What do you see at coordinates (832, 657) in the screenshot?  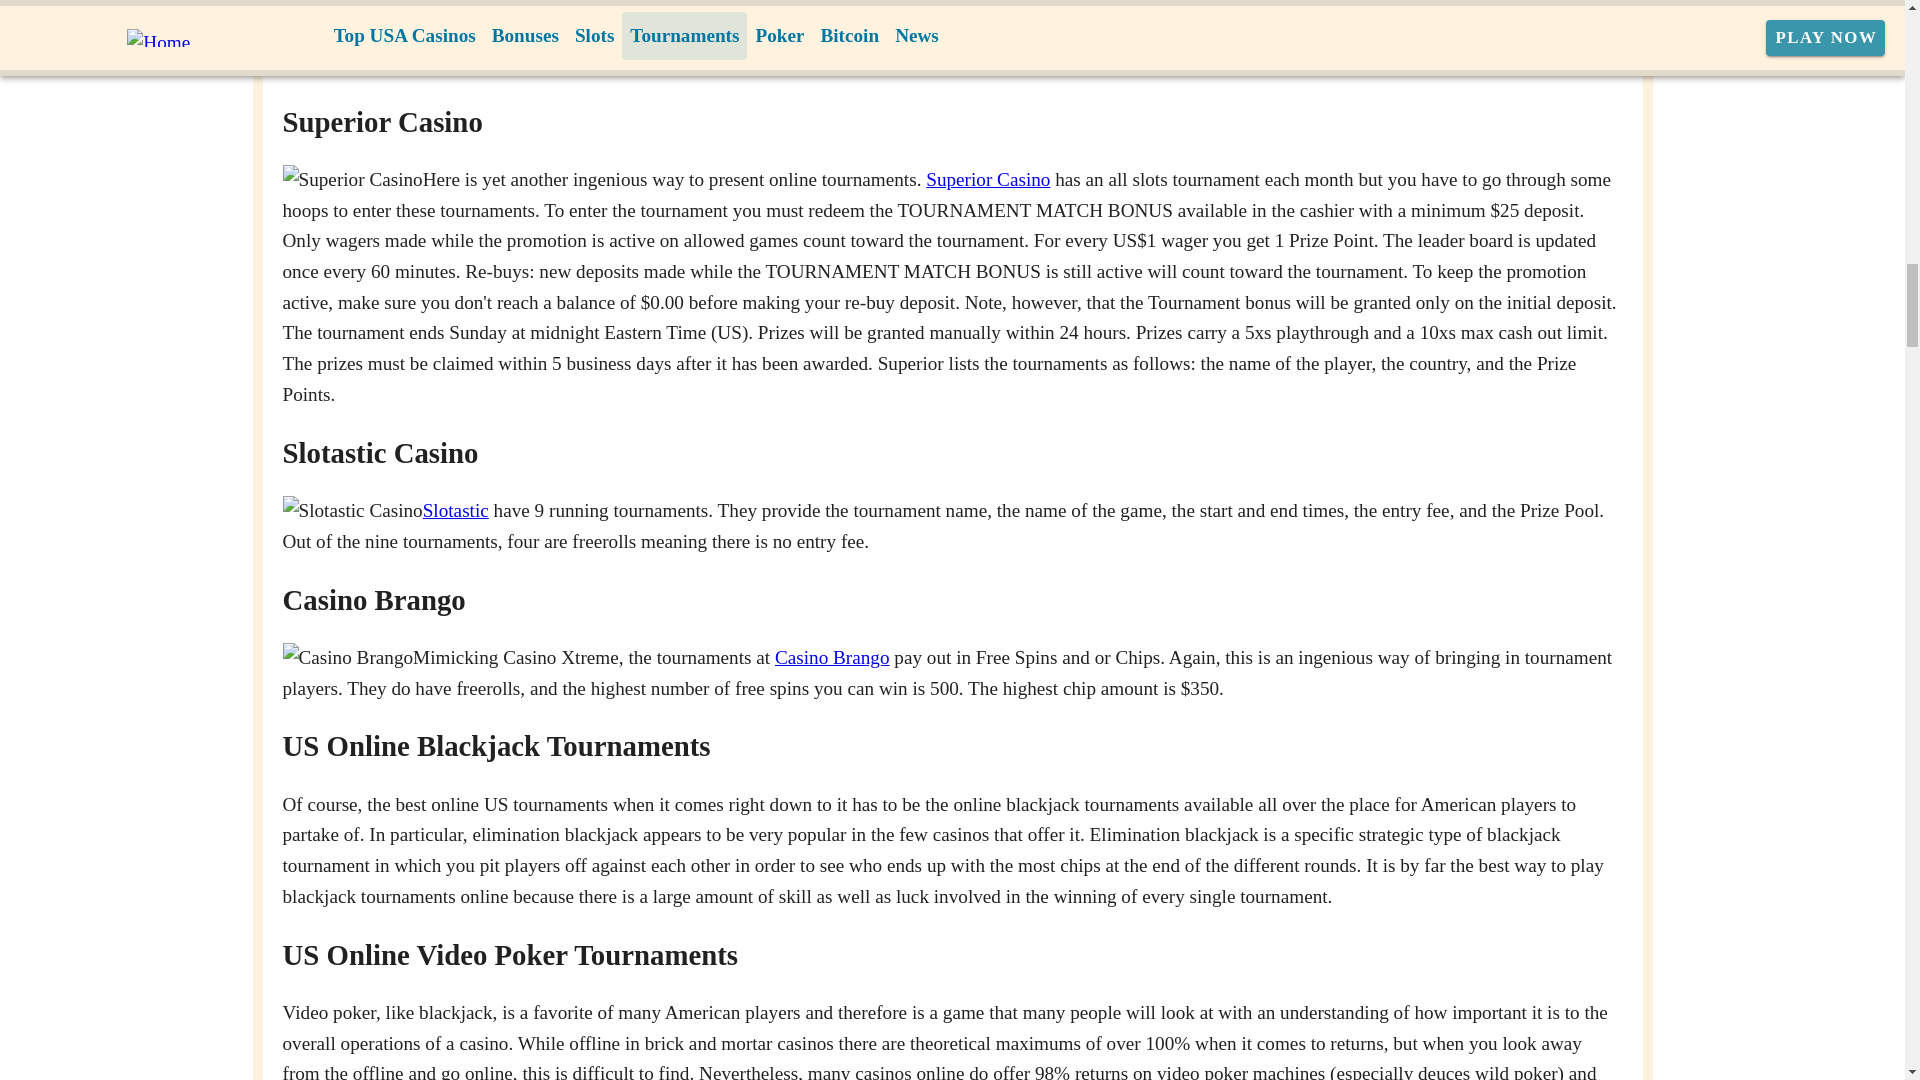 I see `Casino Brango` at bounding box center [832, 657].